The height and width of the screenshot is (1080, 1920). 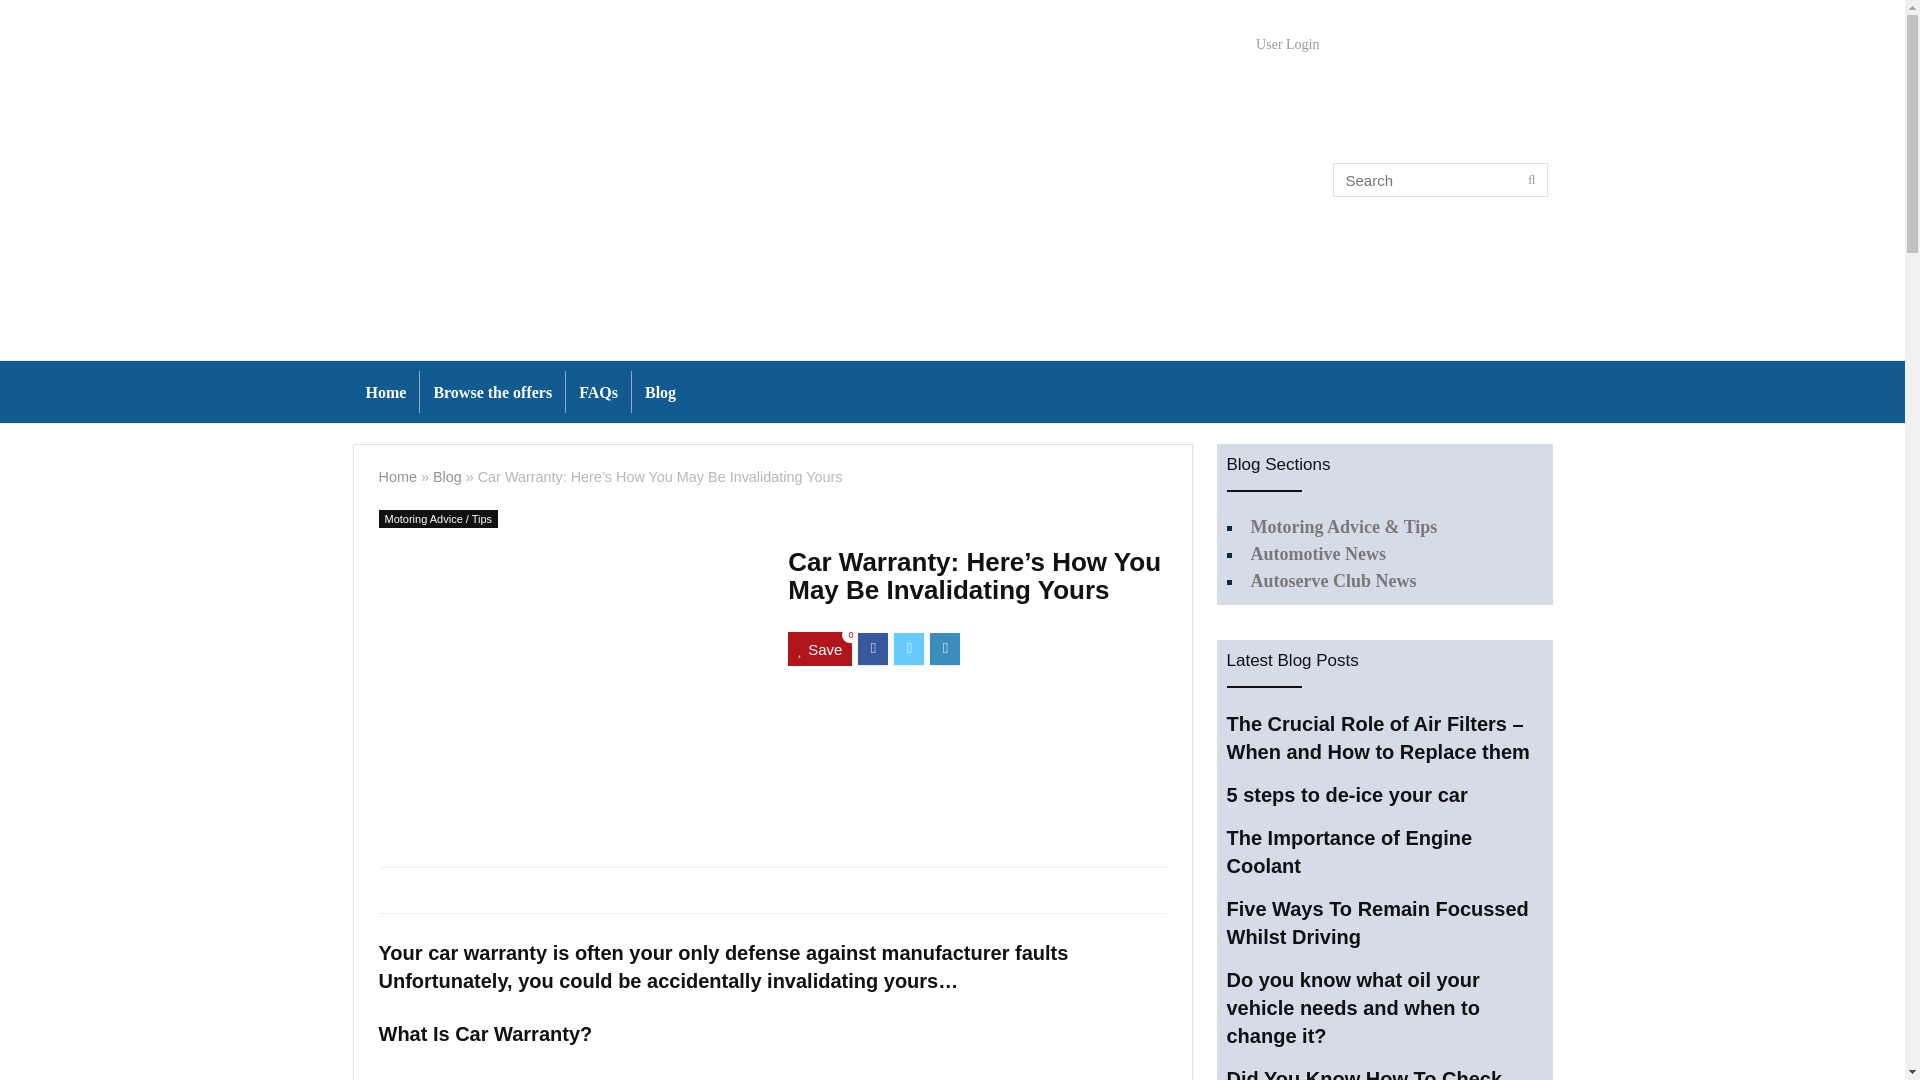 I want to click on Five Ways To Remain Focussed Whilst Driving, so click(x=1377, y=922).